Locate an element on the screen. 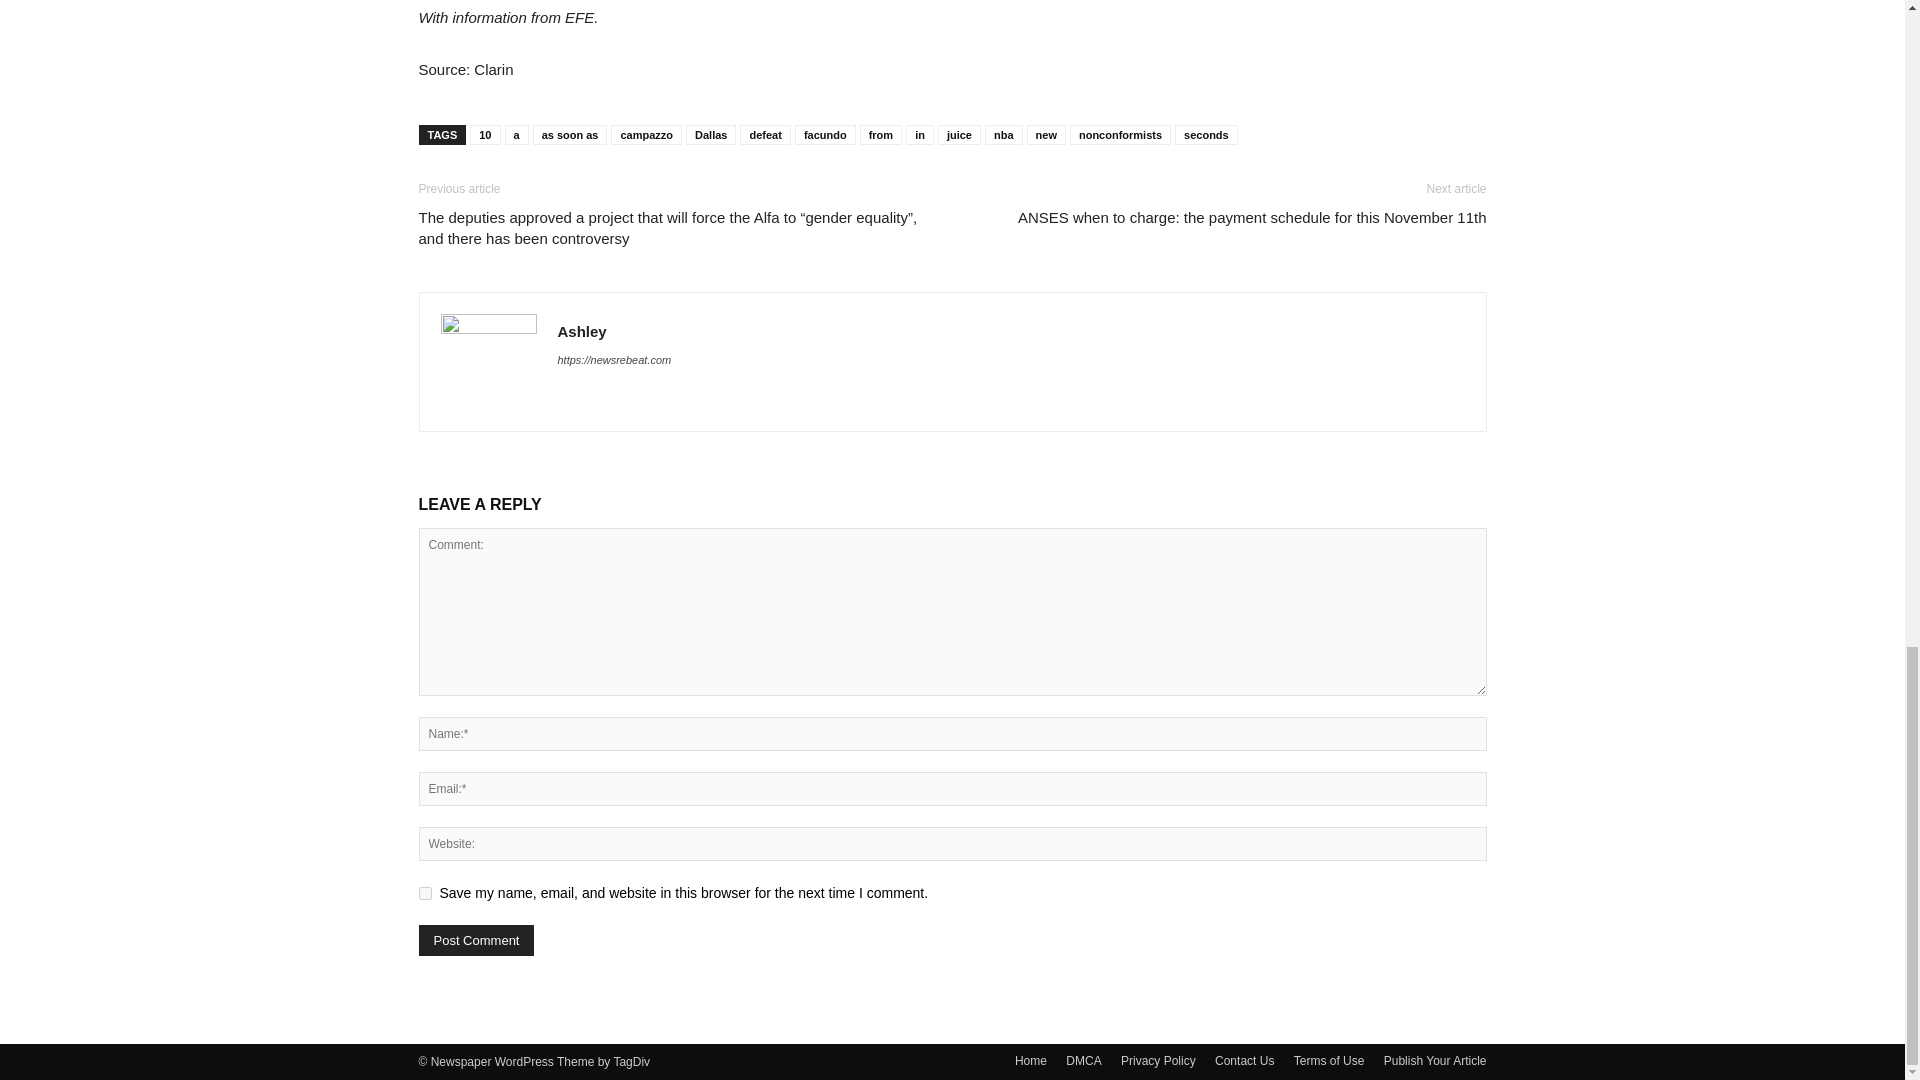  Dallas is located at coordinates (710, 134).